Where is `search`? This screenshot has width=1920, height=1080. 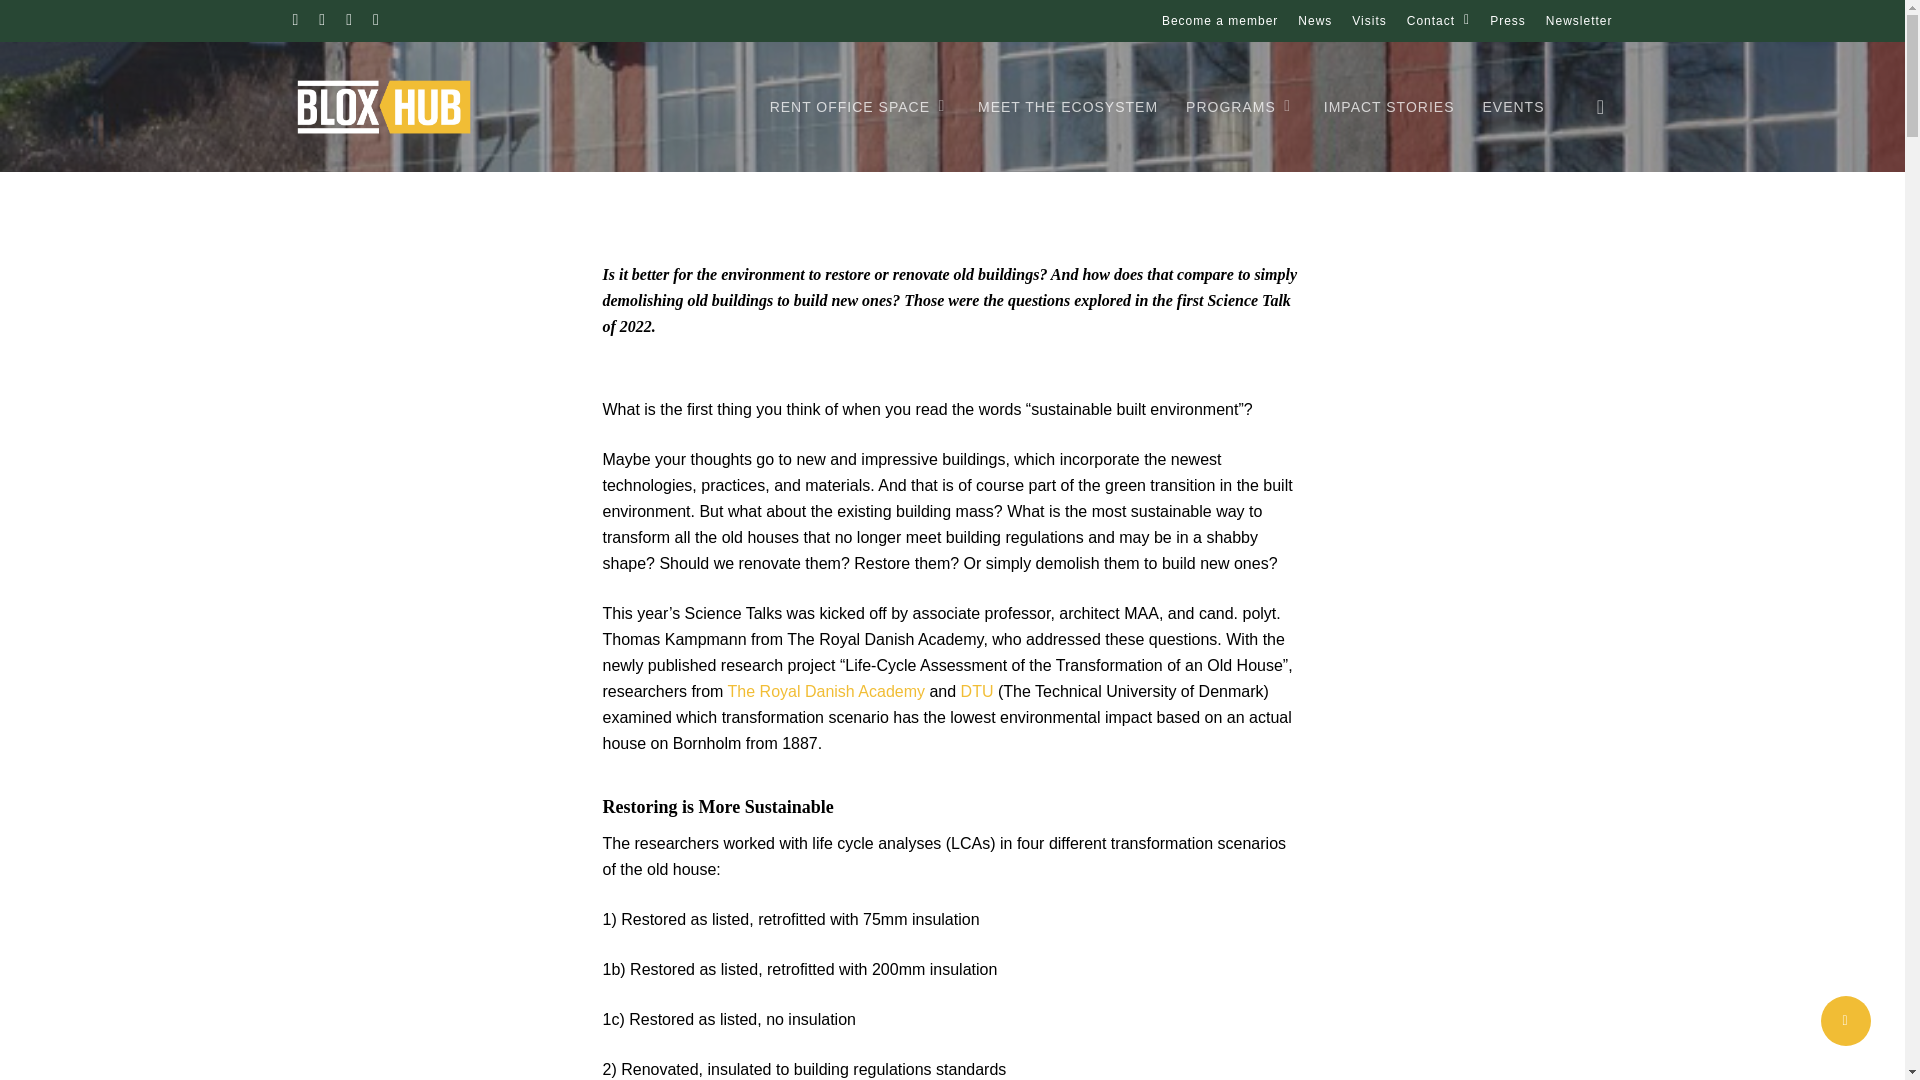
search is located at coordinates (1600, 106).